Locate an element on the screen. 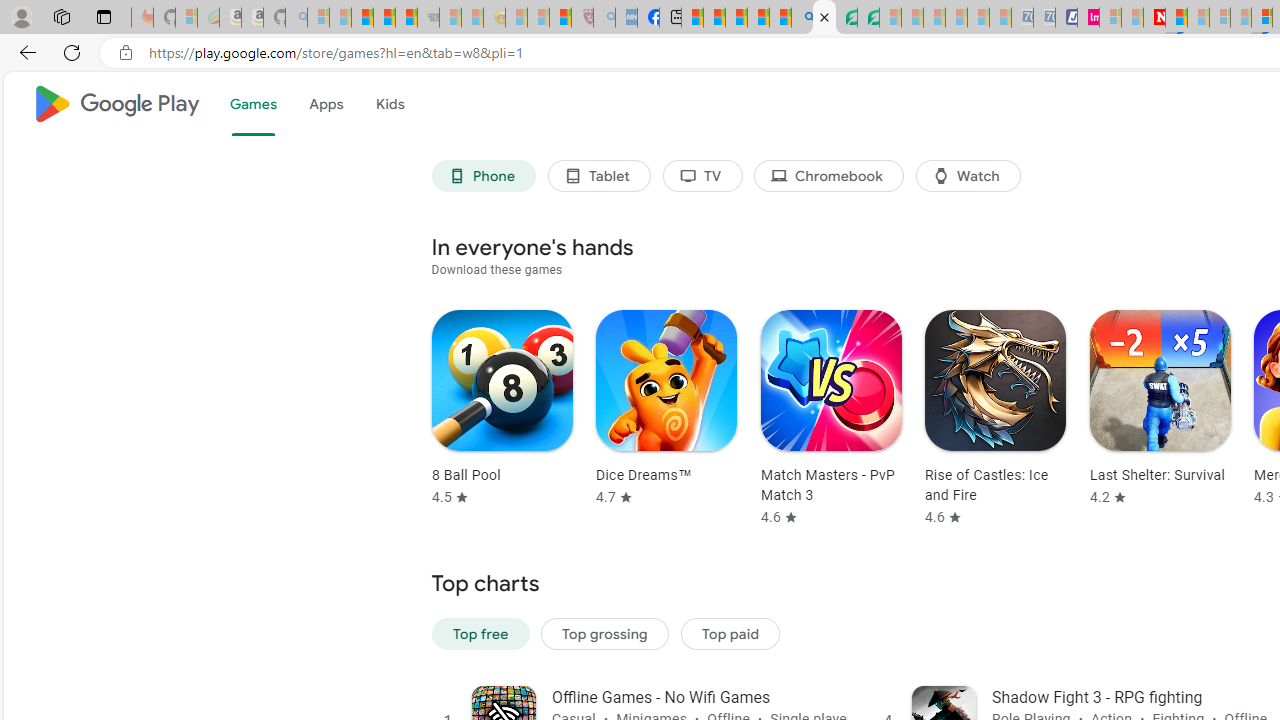 Image resolution: width=1280 pixels, height=720 pixels. Games is located at coordinates (252, 104).